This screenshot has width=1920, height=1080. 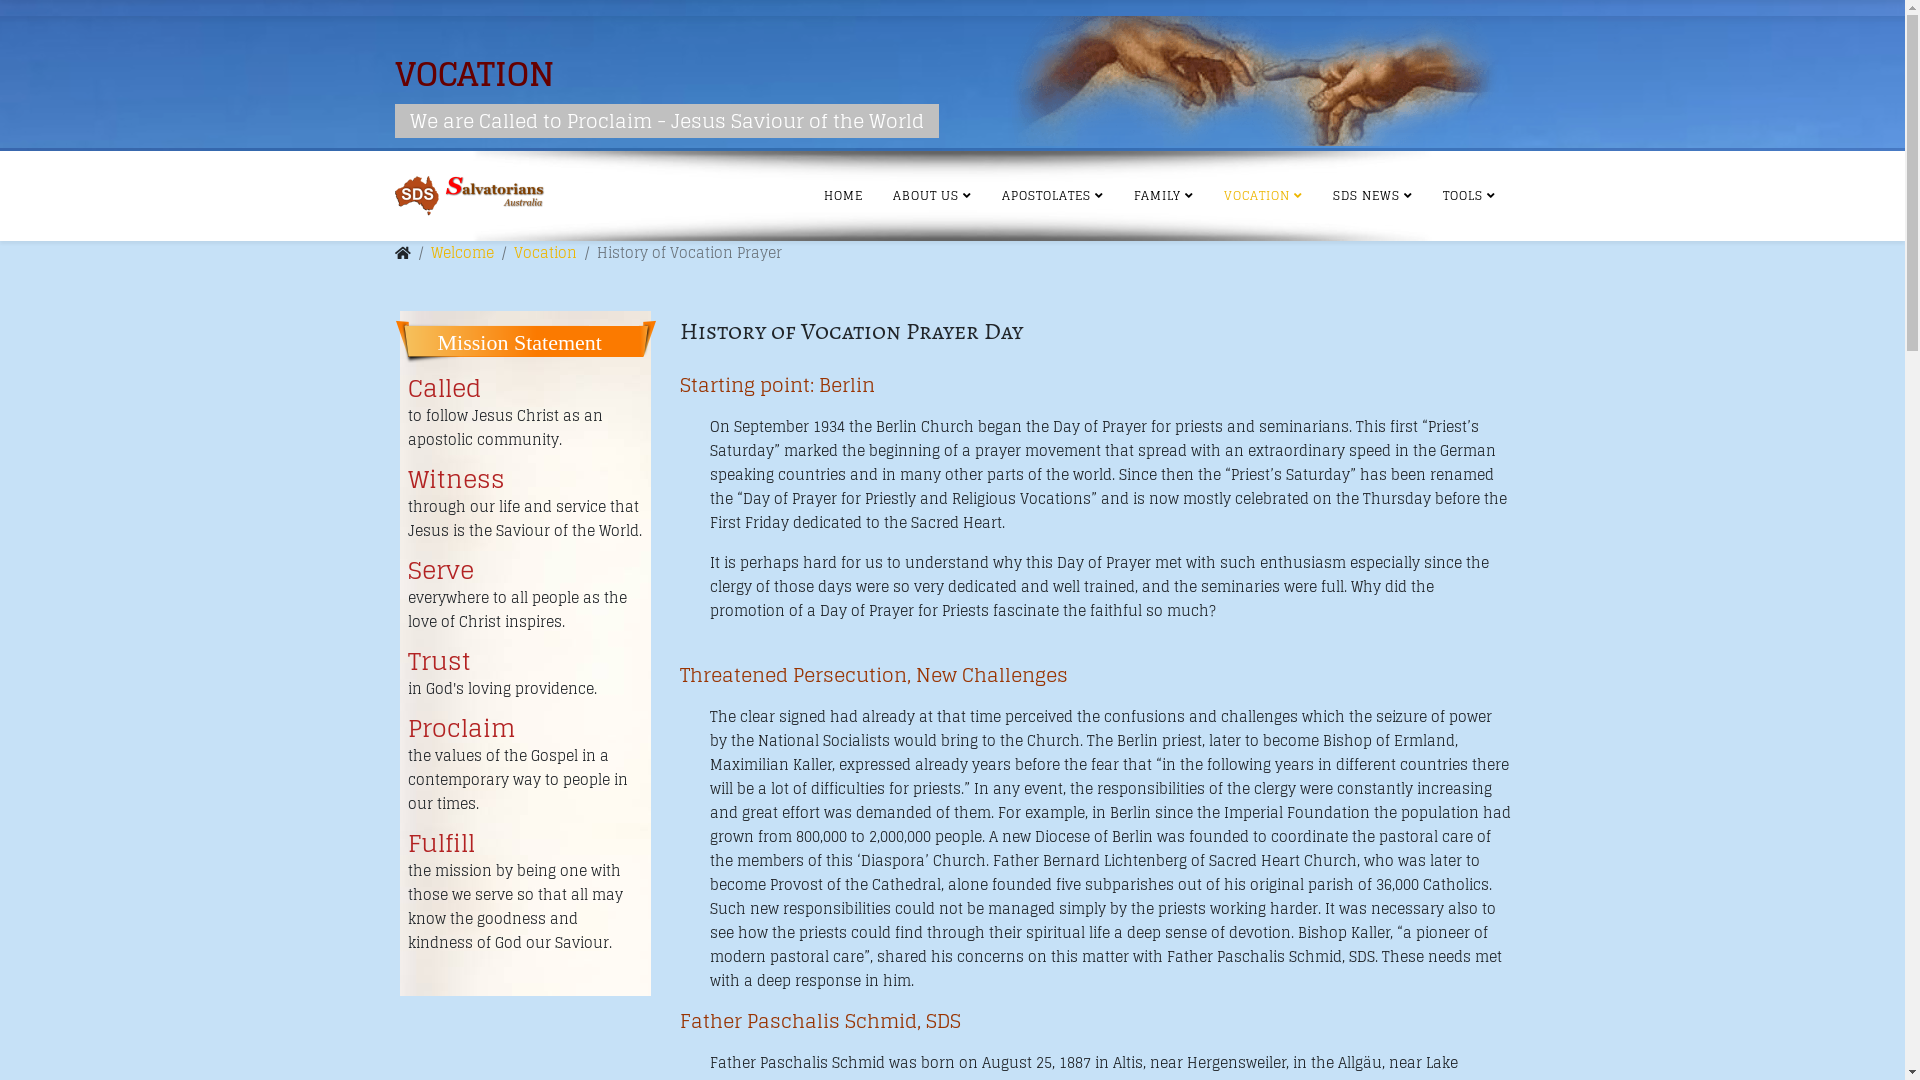 What do you see at coordinates (1470, 196) in the screenshot?
I see `TOOLS` at bounding box center [1470, 196].